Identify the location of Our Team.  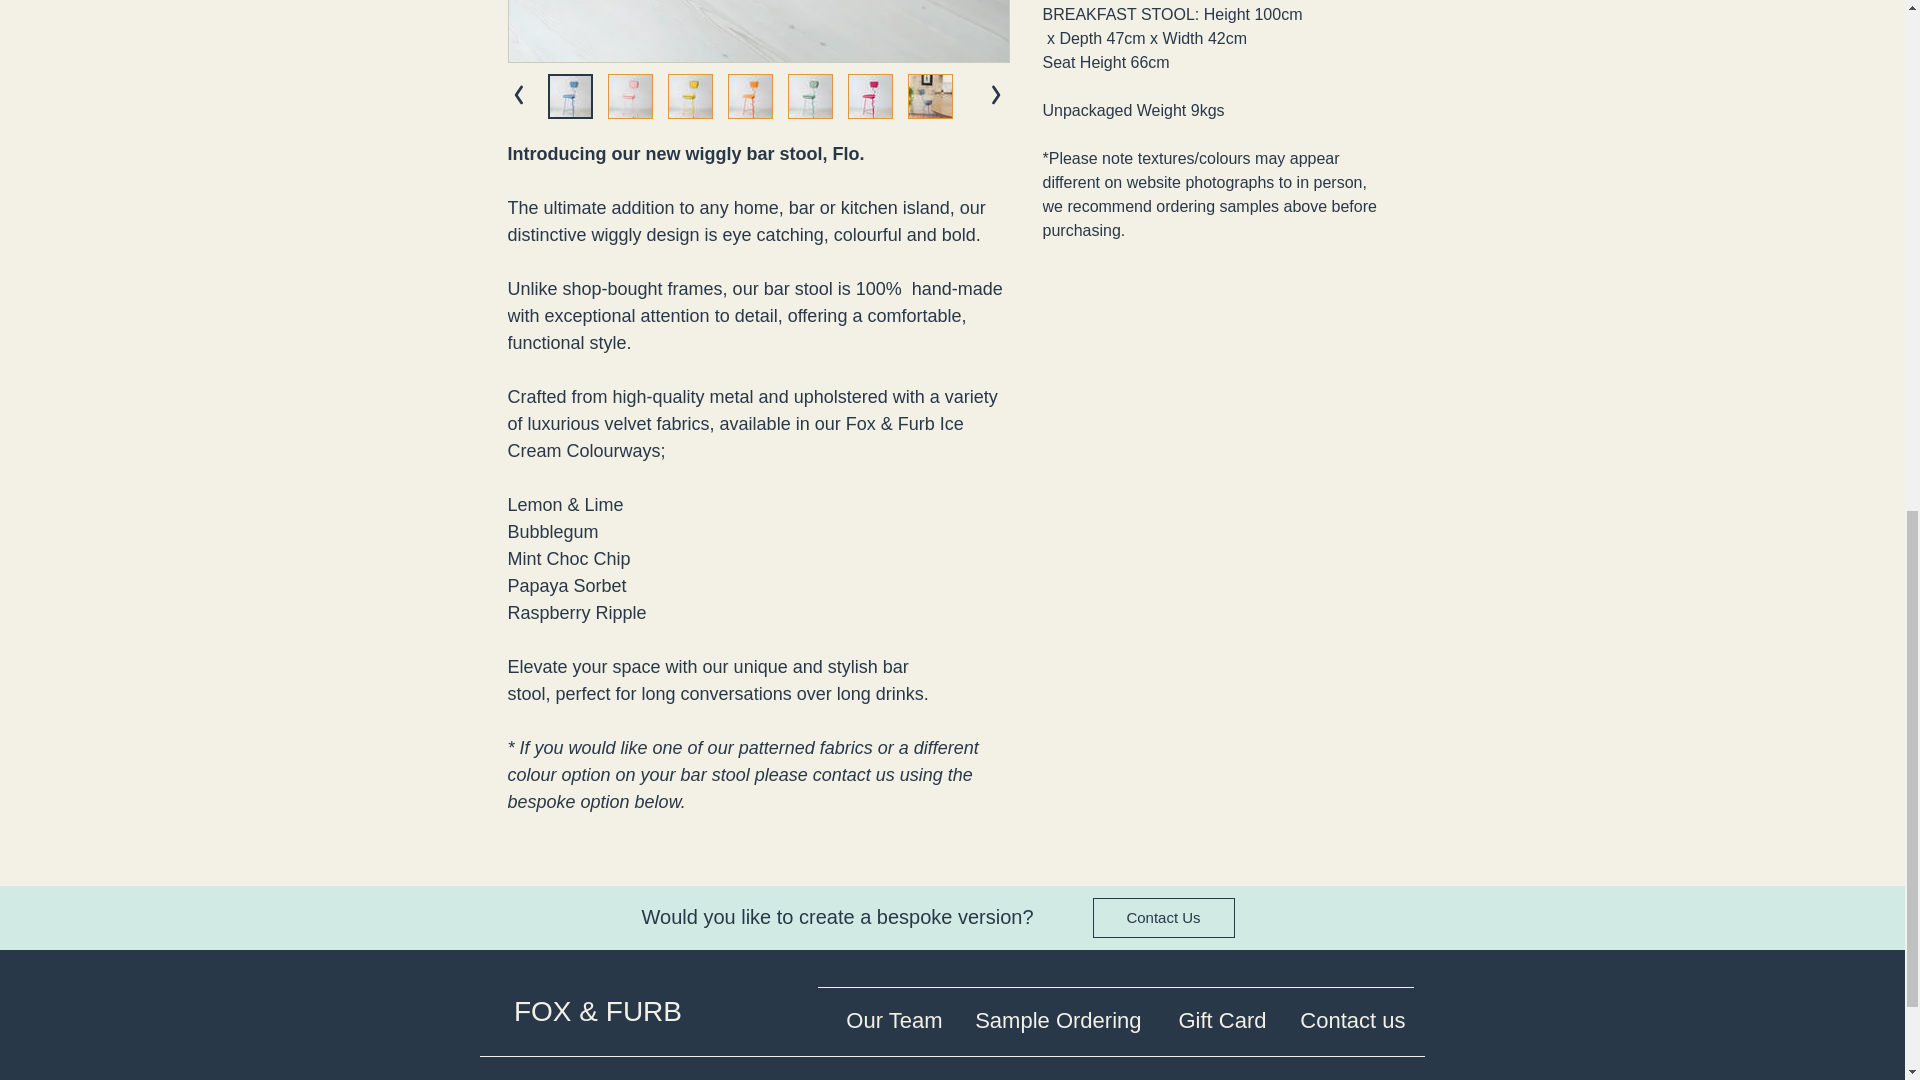
(884, 1011).